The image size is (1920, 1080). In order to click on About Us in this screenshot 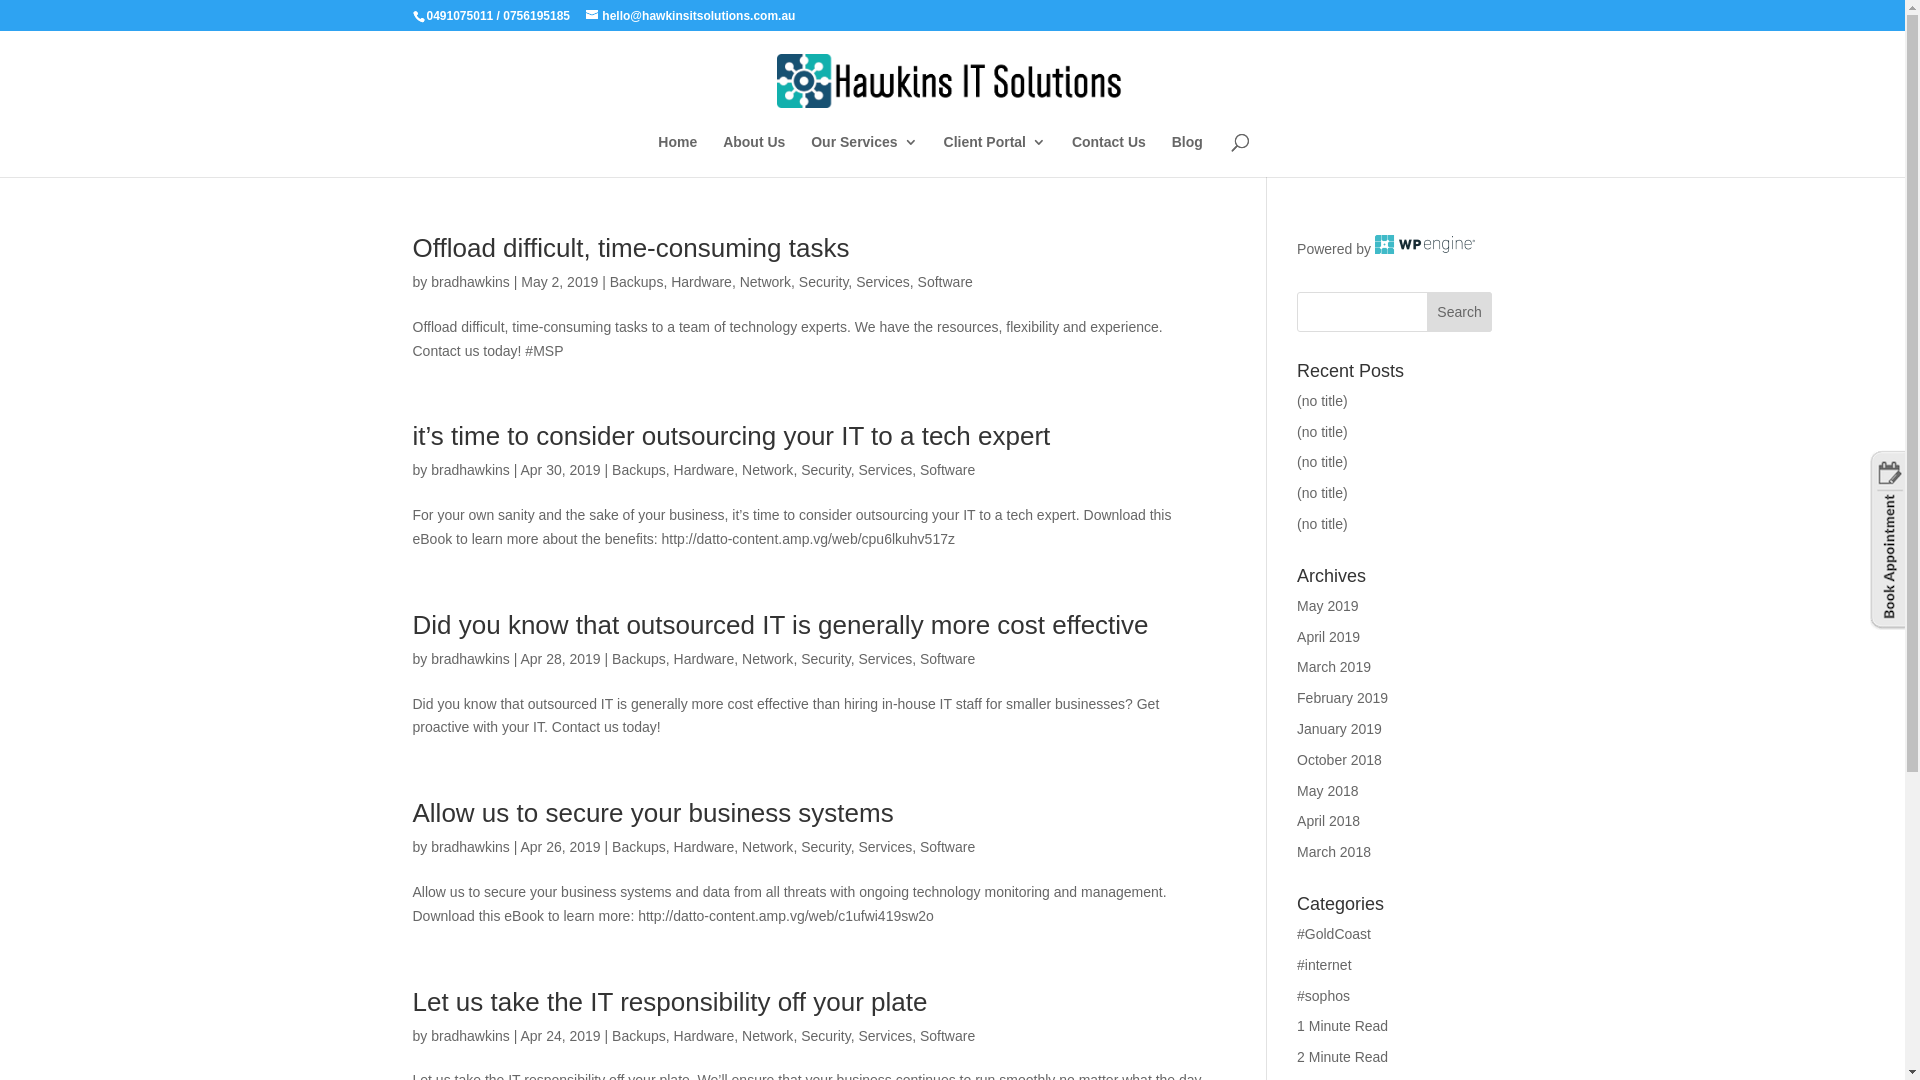, I will do `click(754, 156)`.